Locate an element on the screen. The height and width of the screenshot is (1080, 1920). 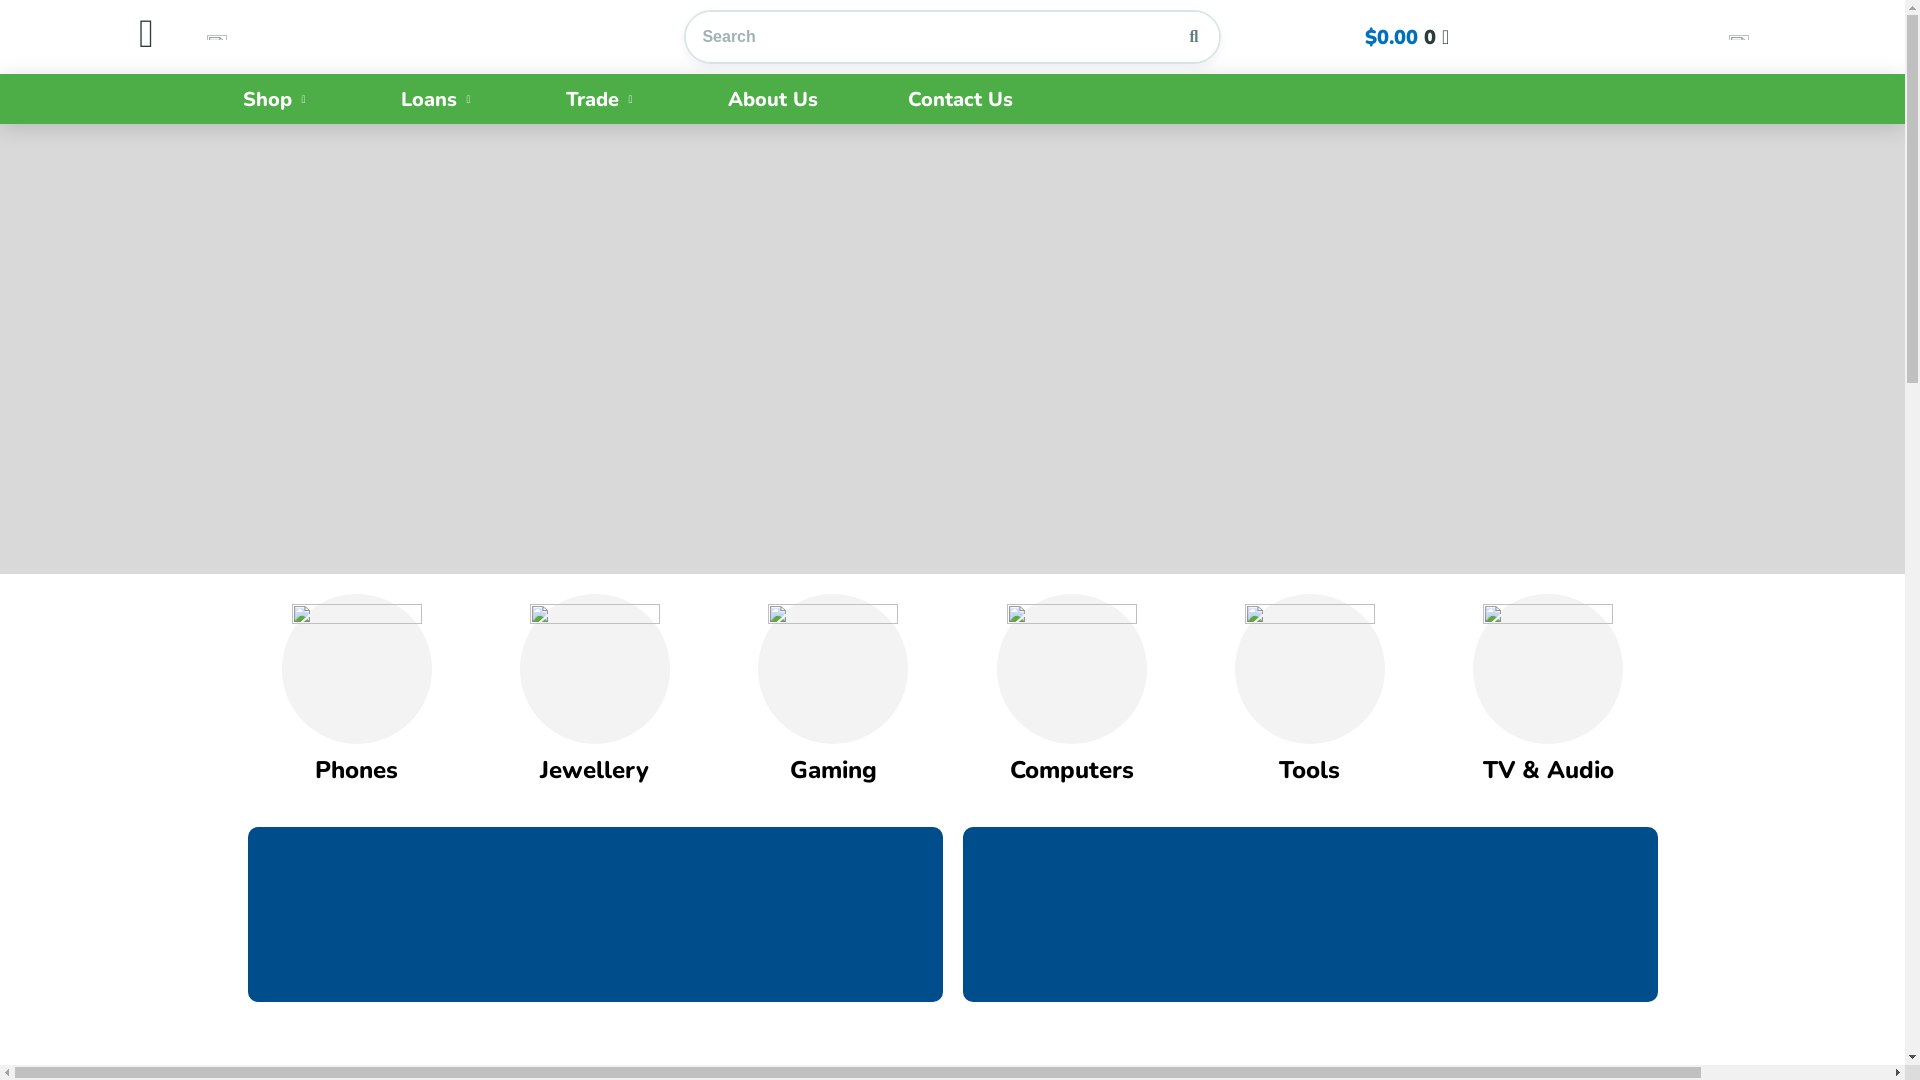
Contact Us is located at coordinates (960, 100).